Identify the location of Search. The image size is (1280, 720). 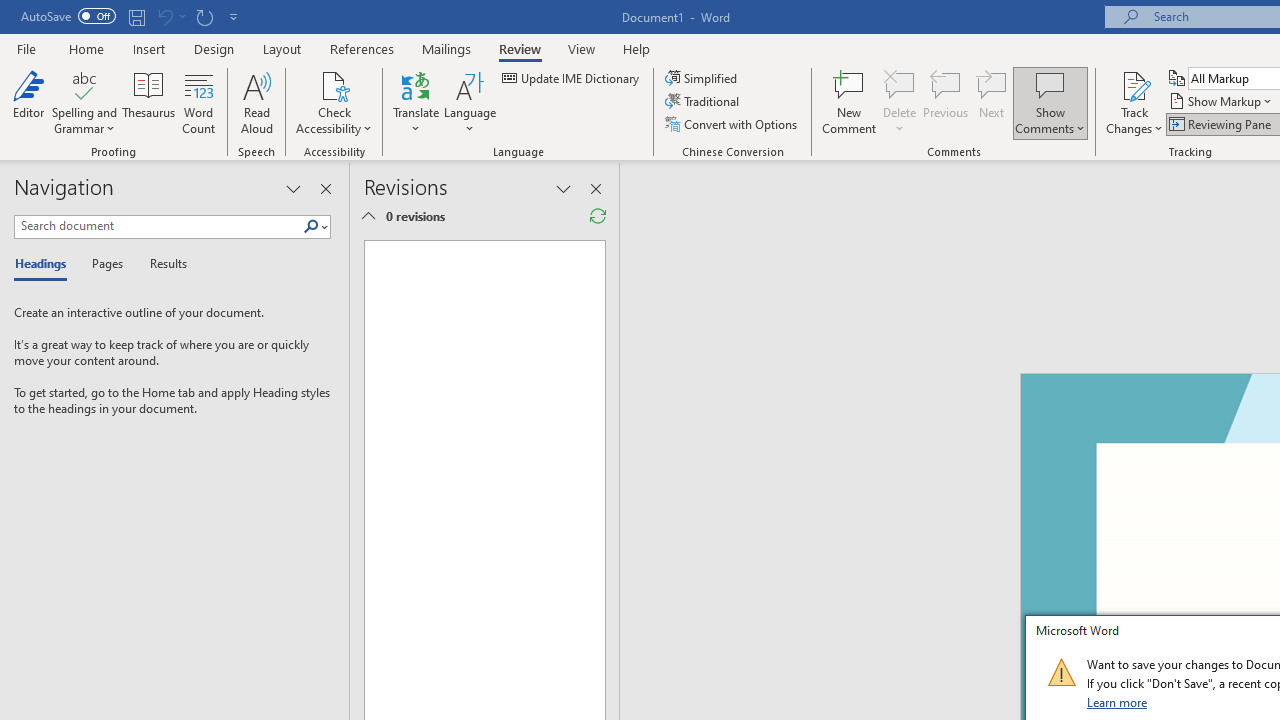
(315, 227).